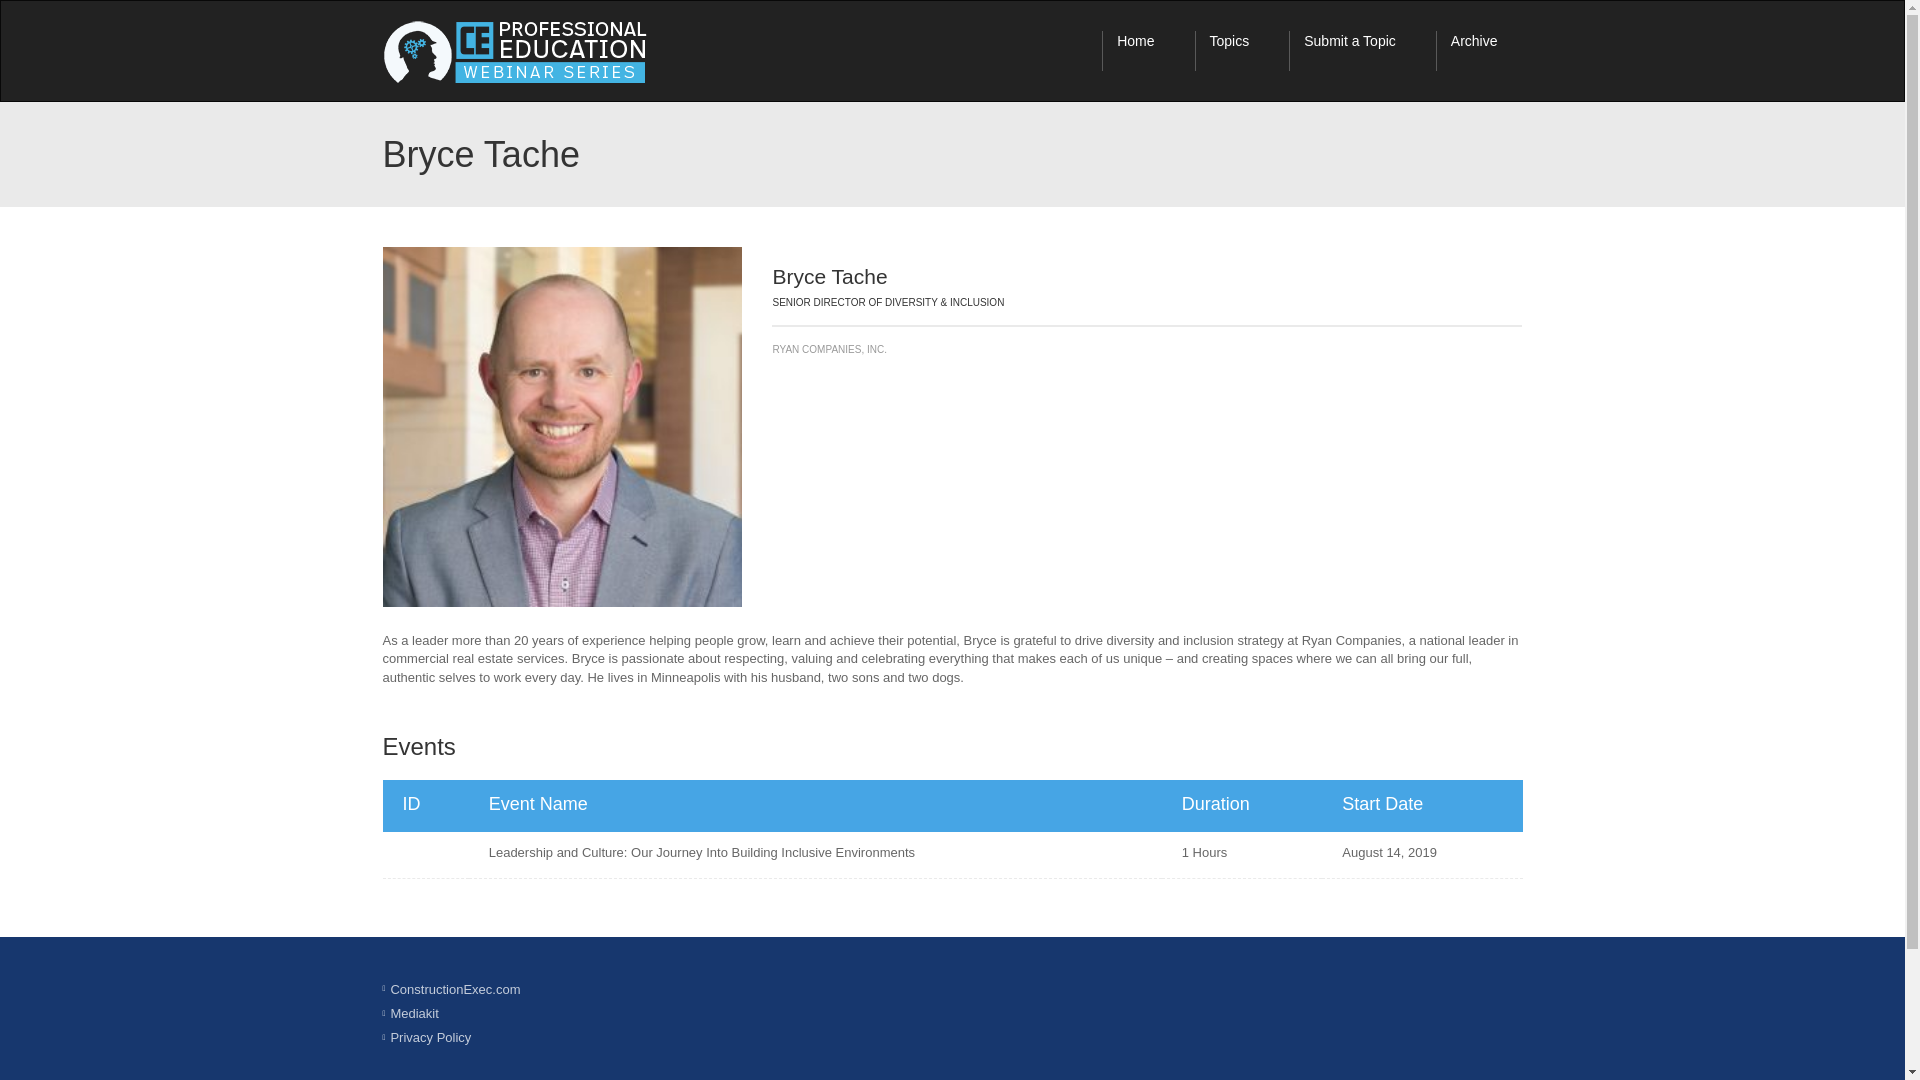  Describe the element at coordinates (1362, 51) in the screenshot. I see `Submit a Topic` at that location.